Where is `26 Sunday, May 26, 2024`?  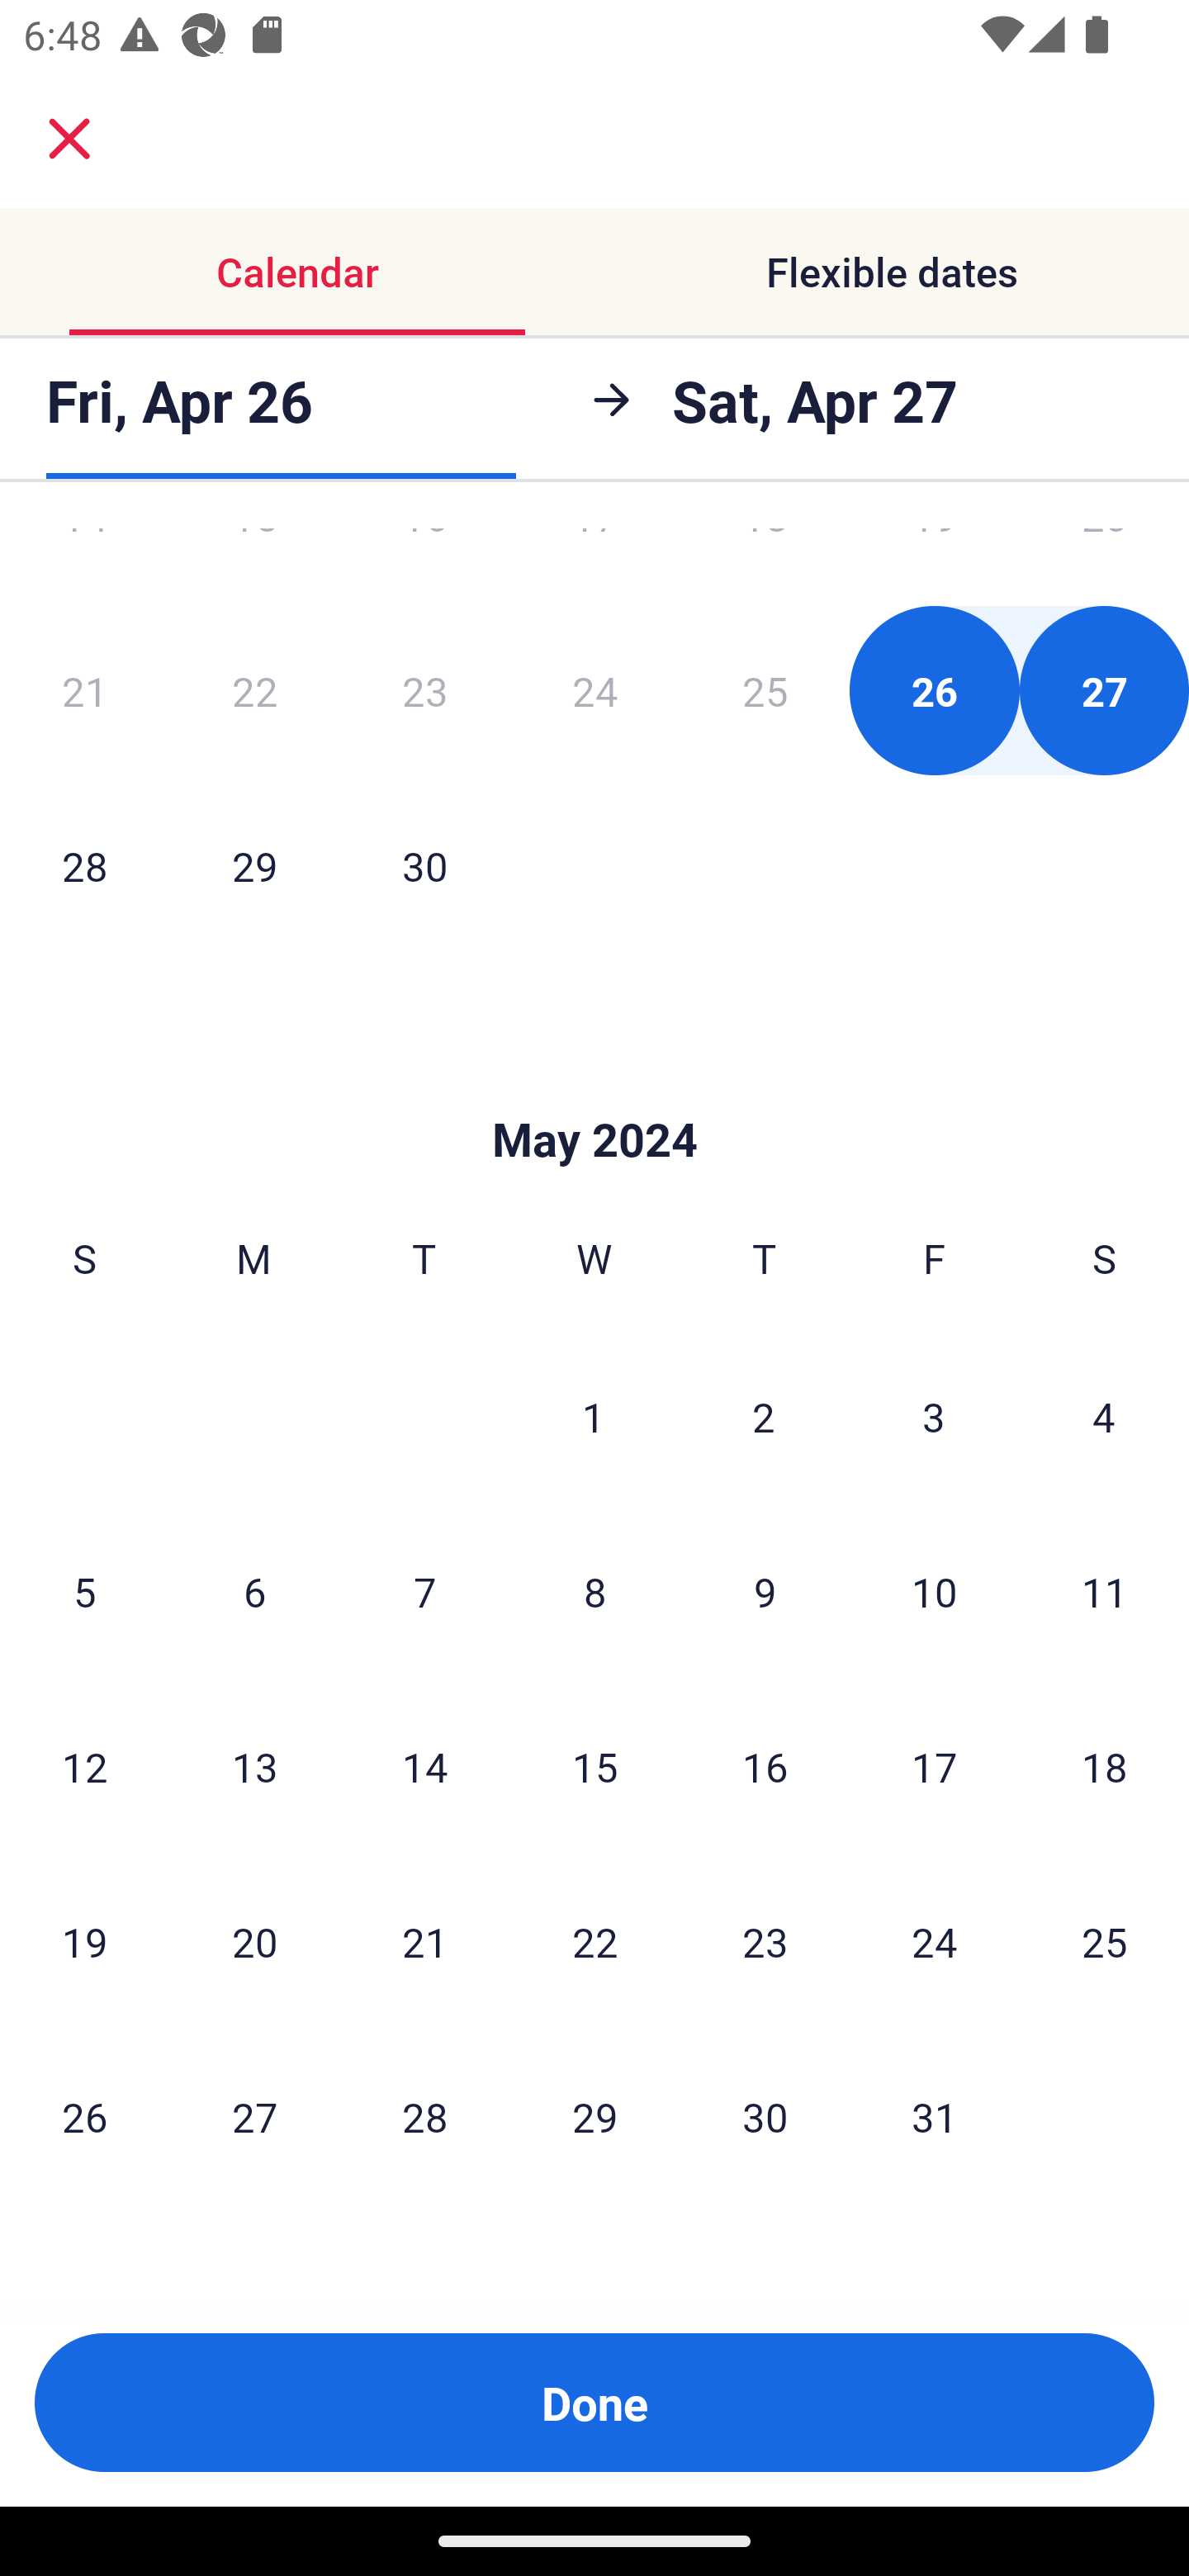
26 Sunday, May 26, 2024 is located at coordinates (84, 2115).